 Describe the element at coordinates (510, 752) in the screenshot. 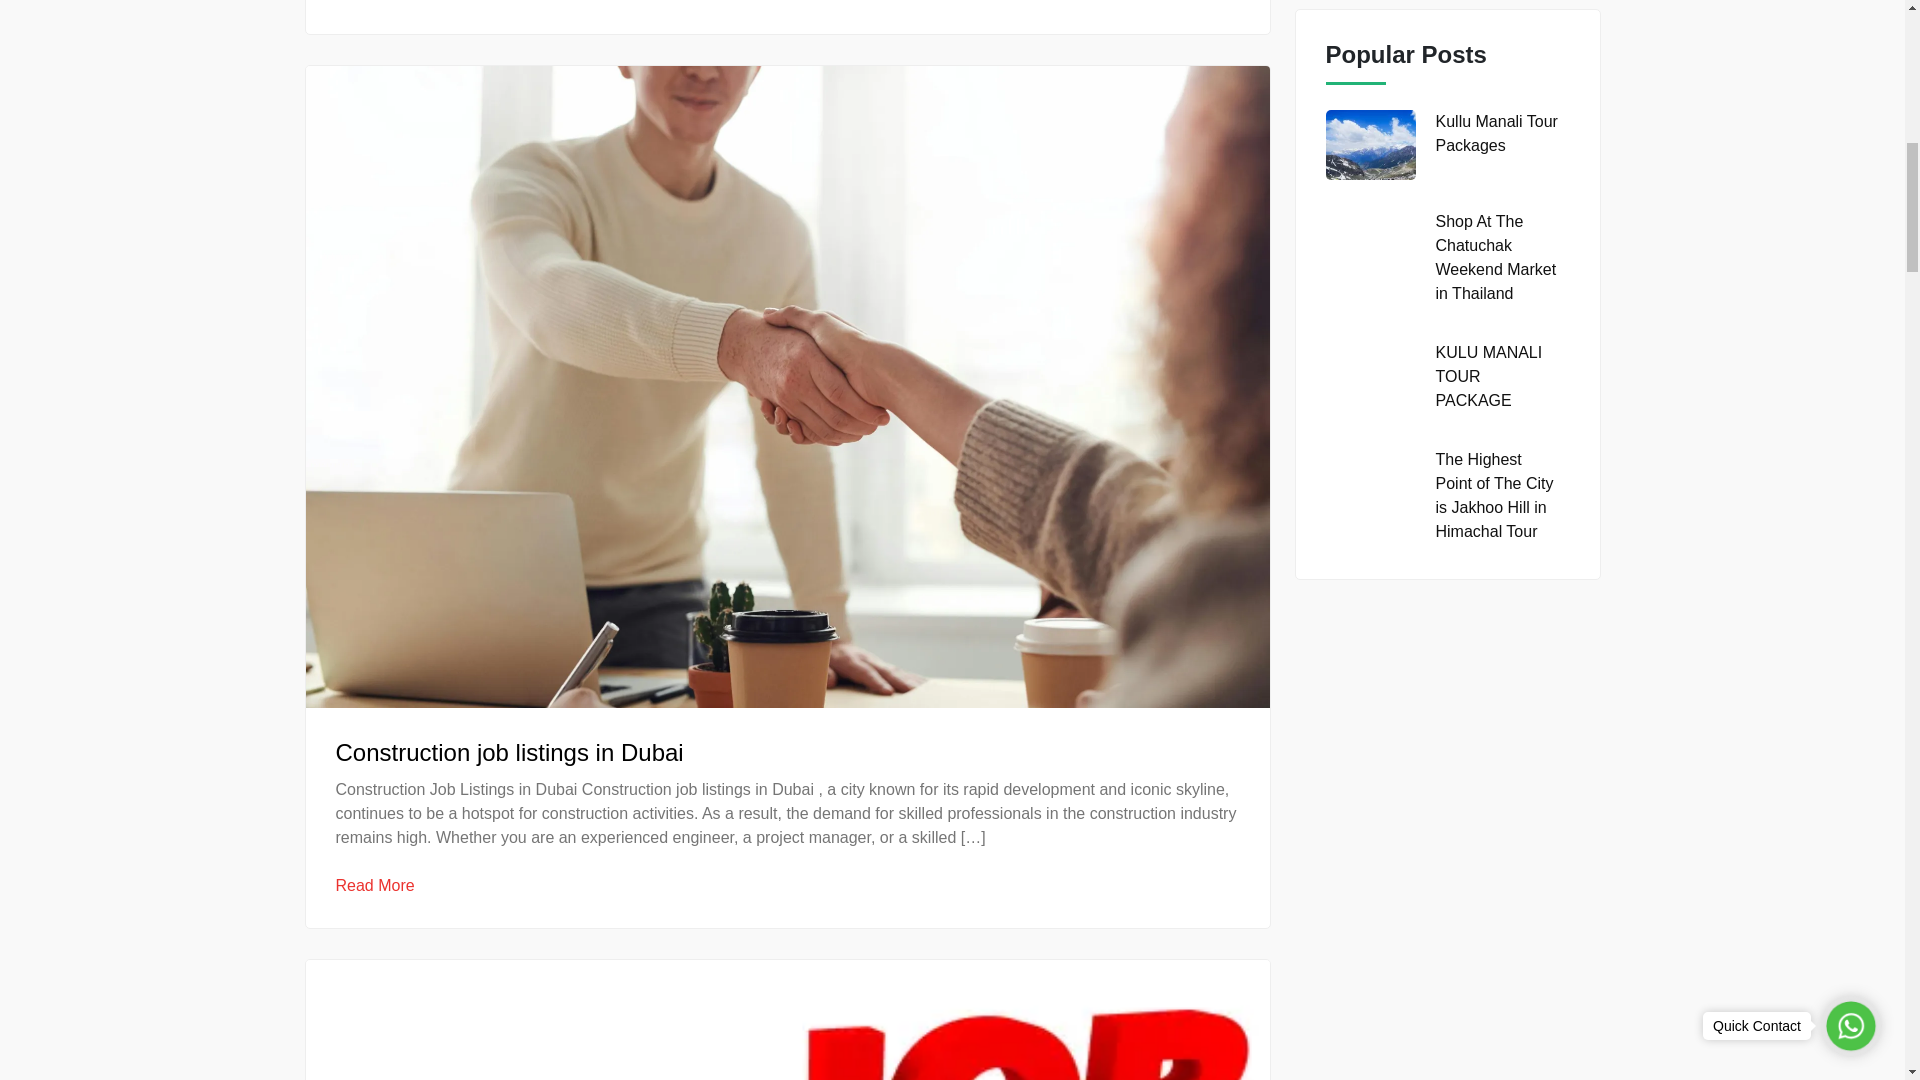

I see `Construction job listings in Dubai` at that location.